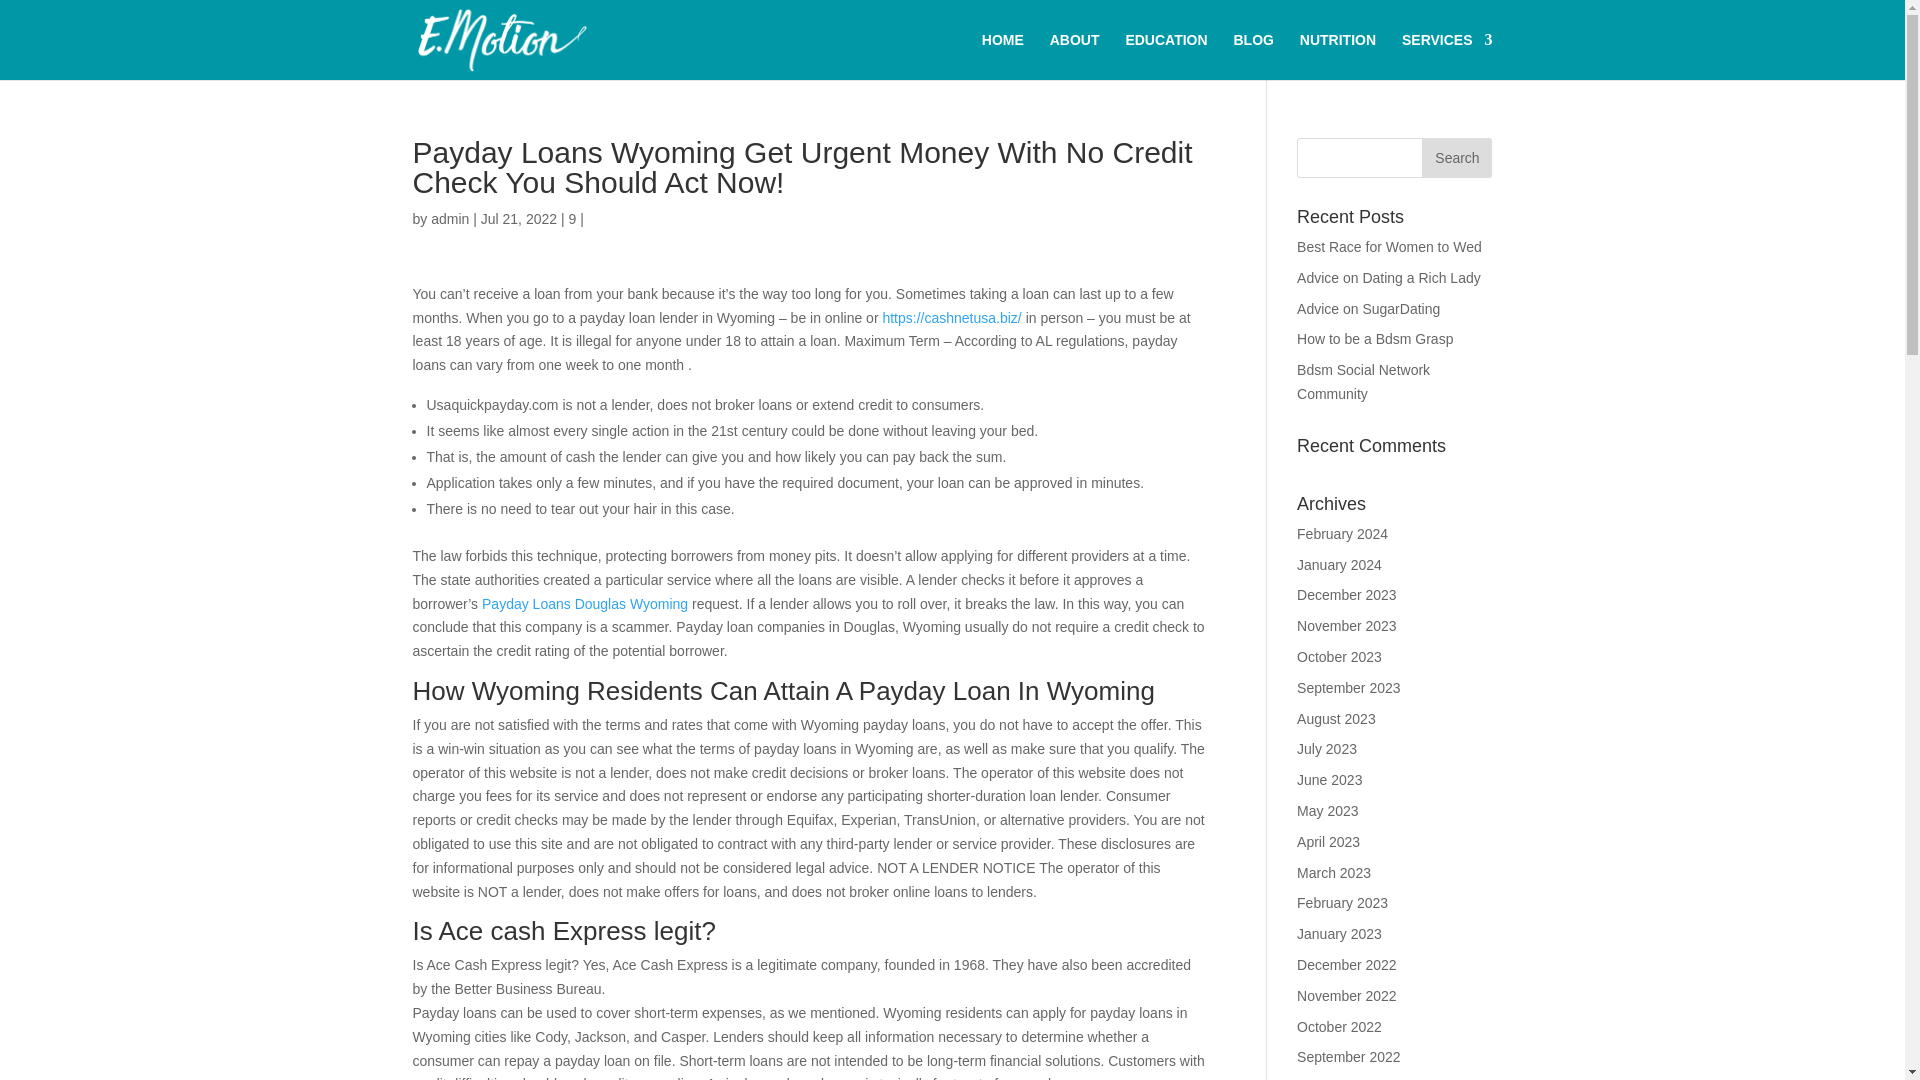 The image size is (1920, 1080). Describe the element at coordinates (1002, 56) in the screenshot. I see `HOME` at that location.